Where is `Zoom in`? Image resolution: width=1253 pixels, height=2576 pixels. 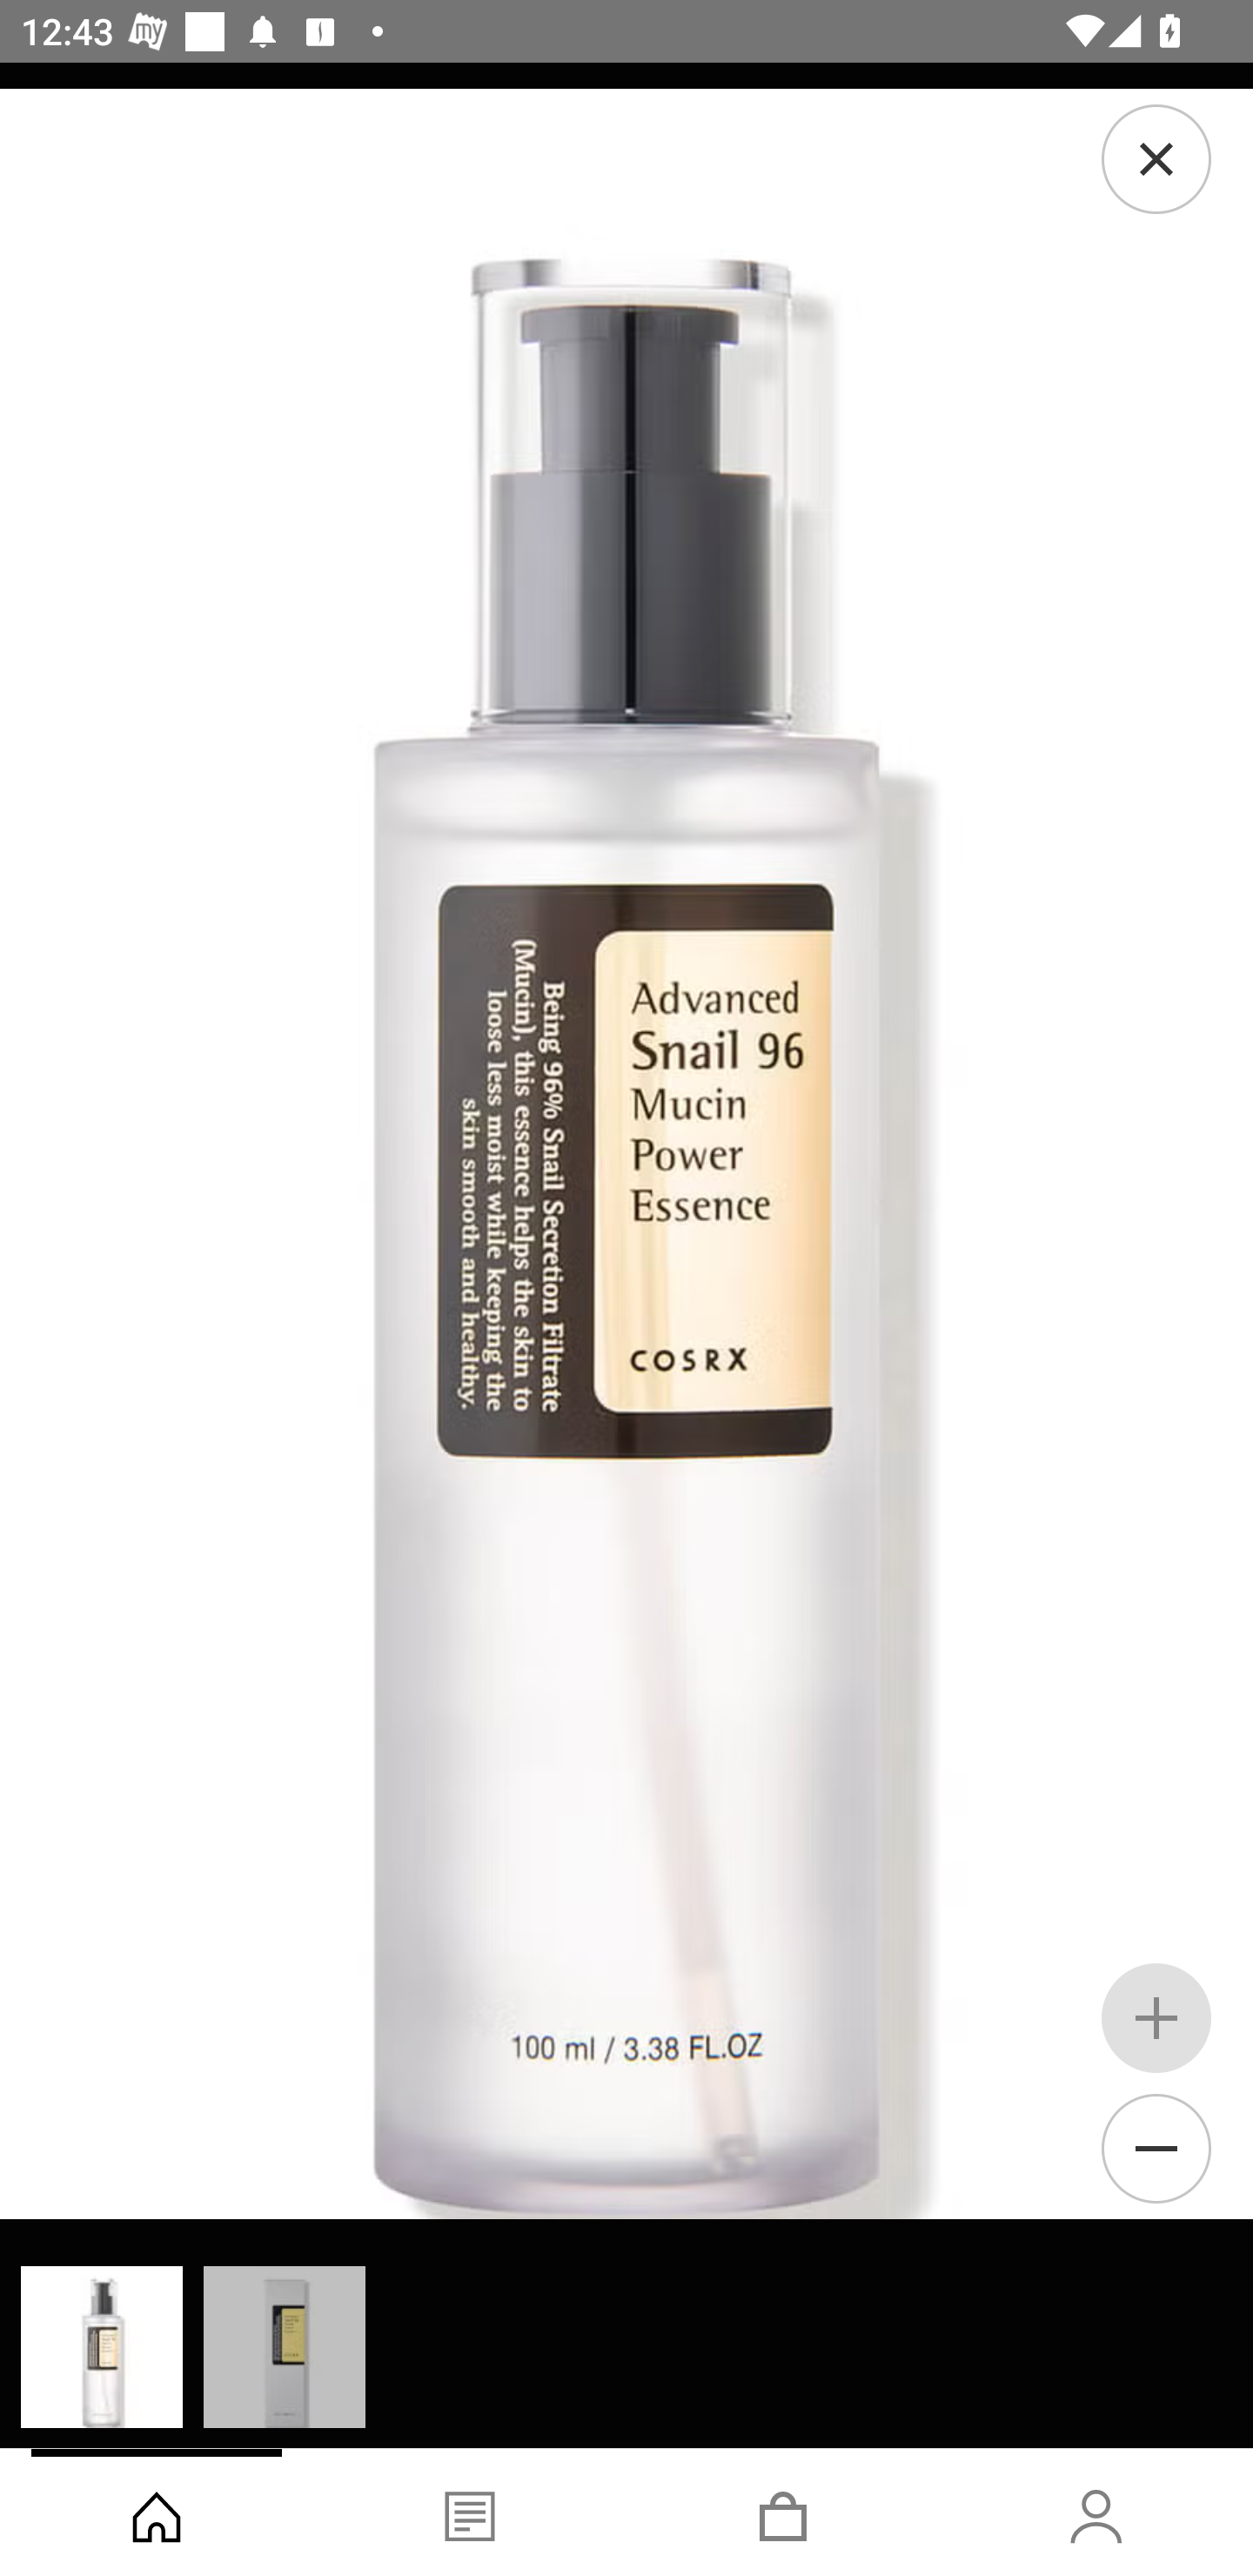
Zoom in is located at coordinates (1156, 2017).